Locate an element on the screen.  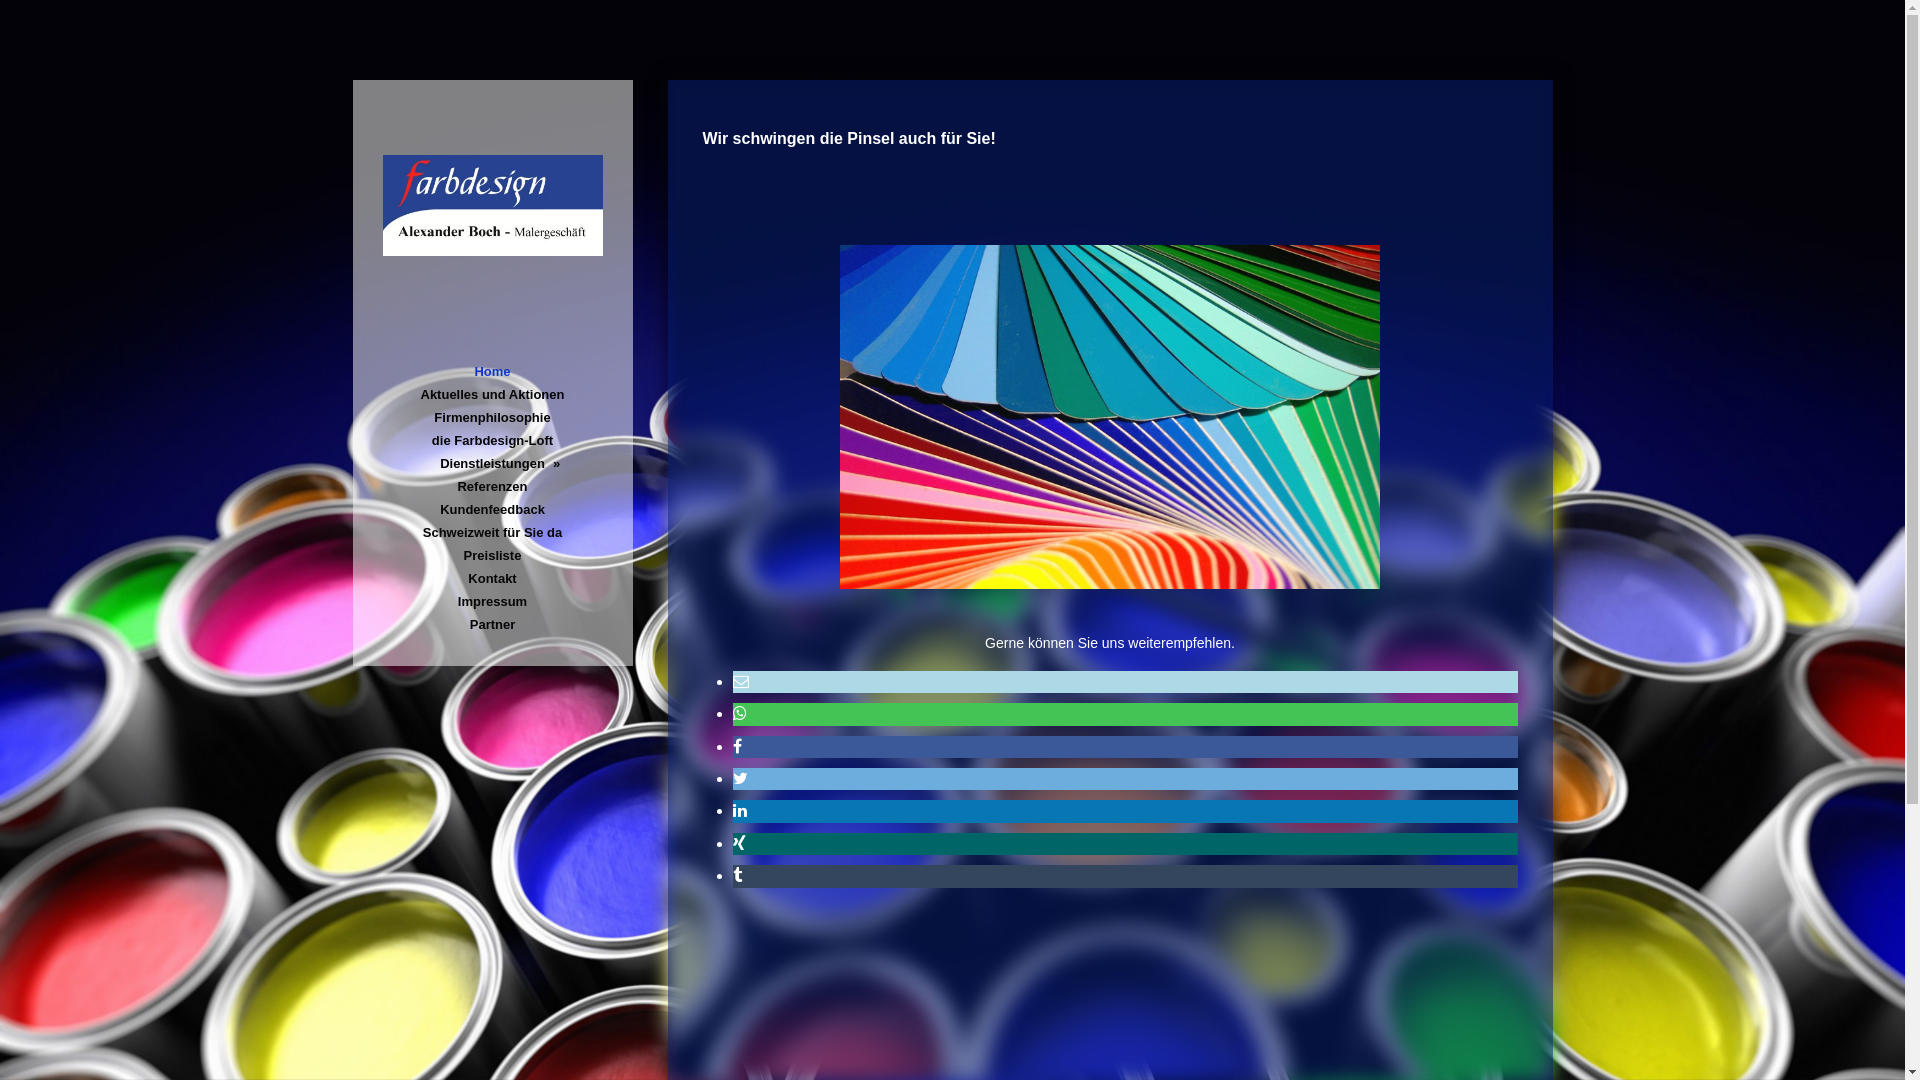
Facebook is located at coordinates (736, 746).